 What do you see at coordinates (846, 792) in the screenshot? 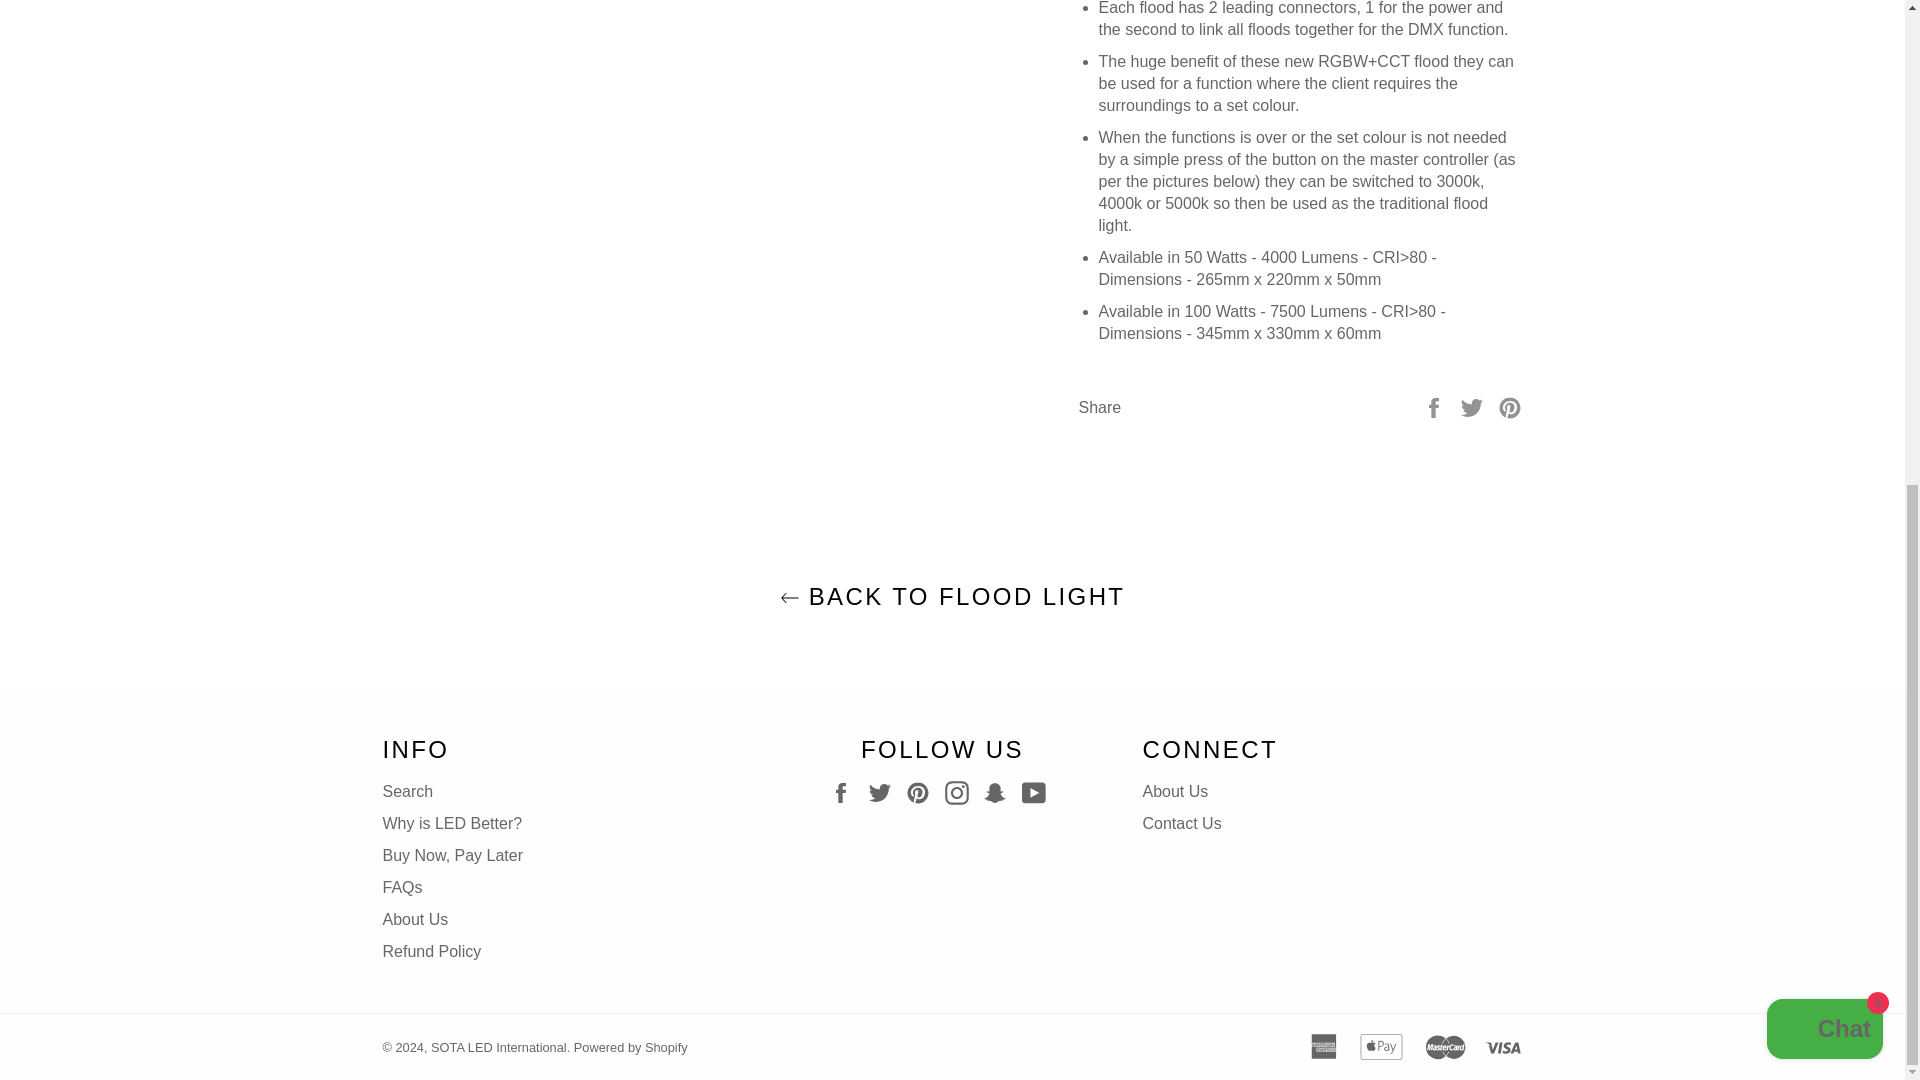
I see `SOTA LED International on Facebook` at bounding box center [846, 792].